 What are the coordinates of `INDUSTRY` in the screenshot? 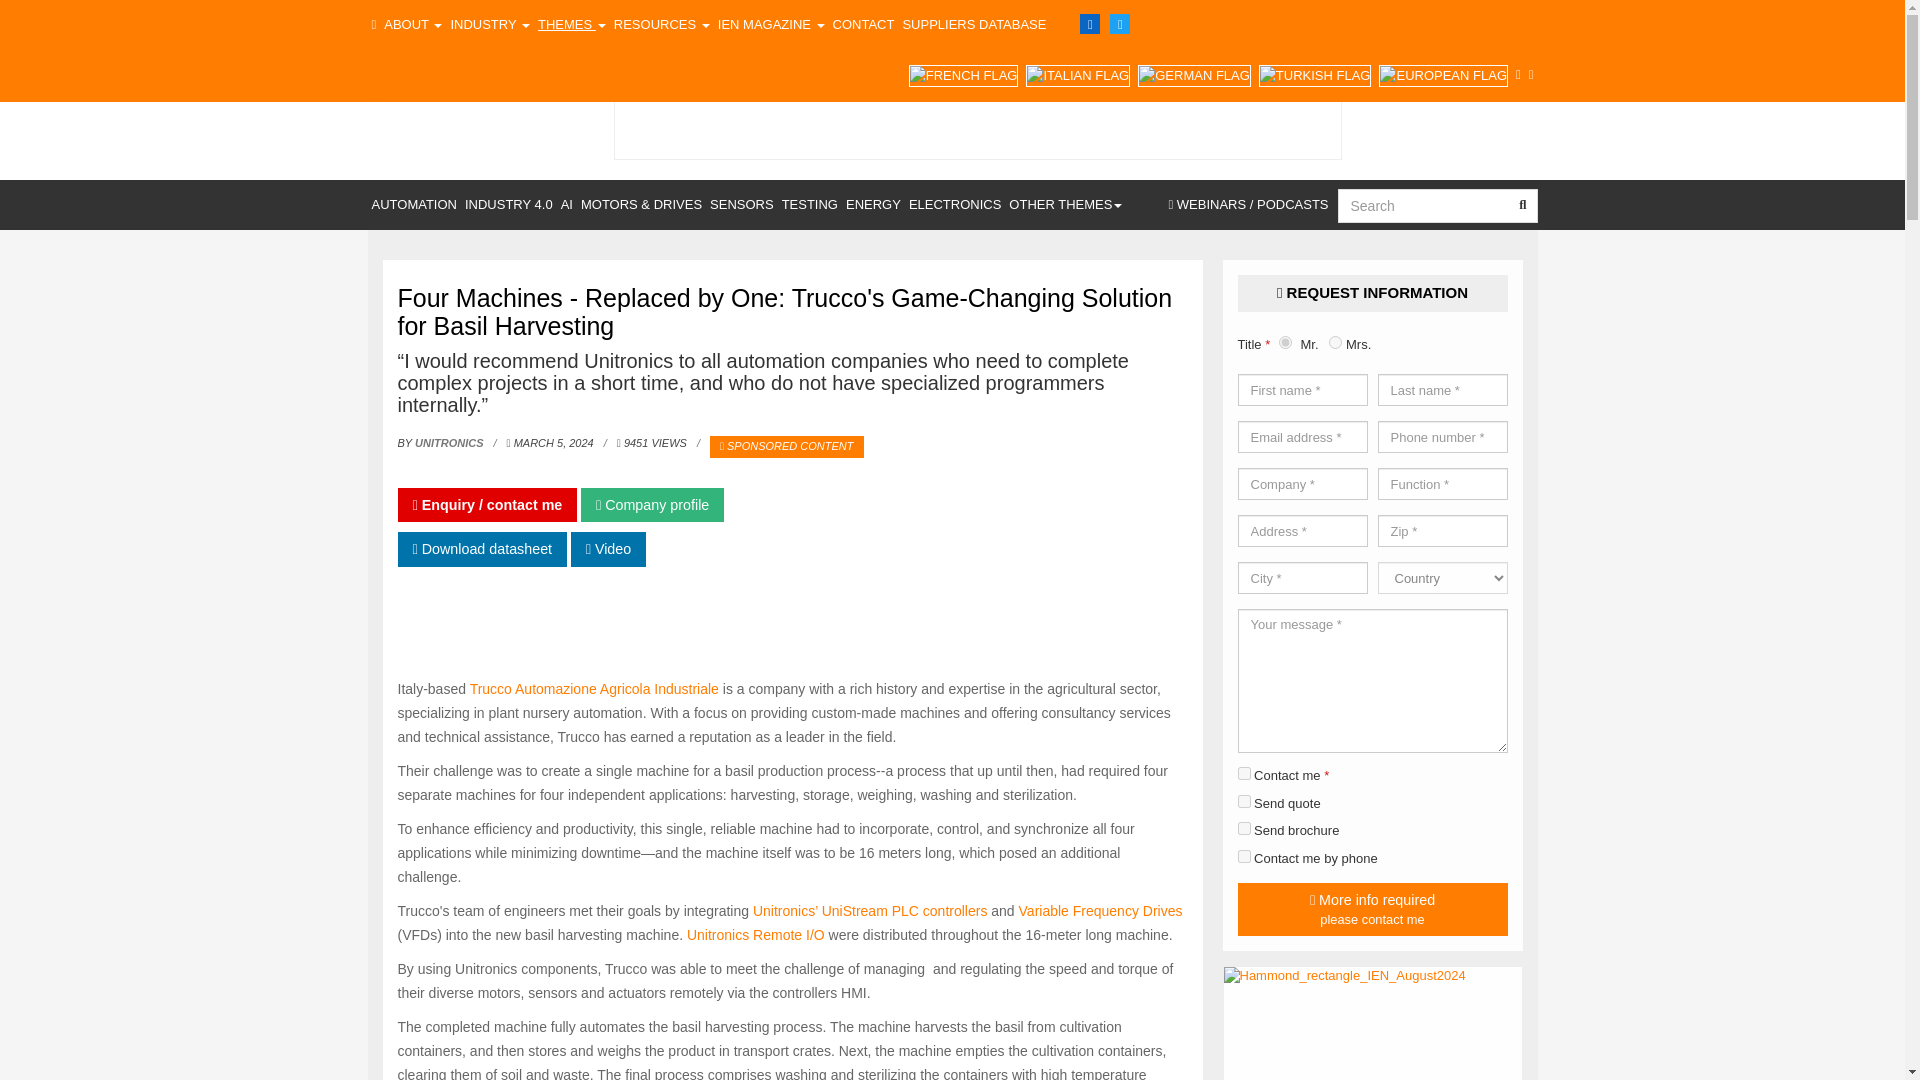 It's located at (489, 24).